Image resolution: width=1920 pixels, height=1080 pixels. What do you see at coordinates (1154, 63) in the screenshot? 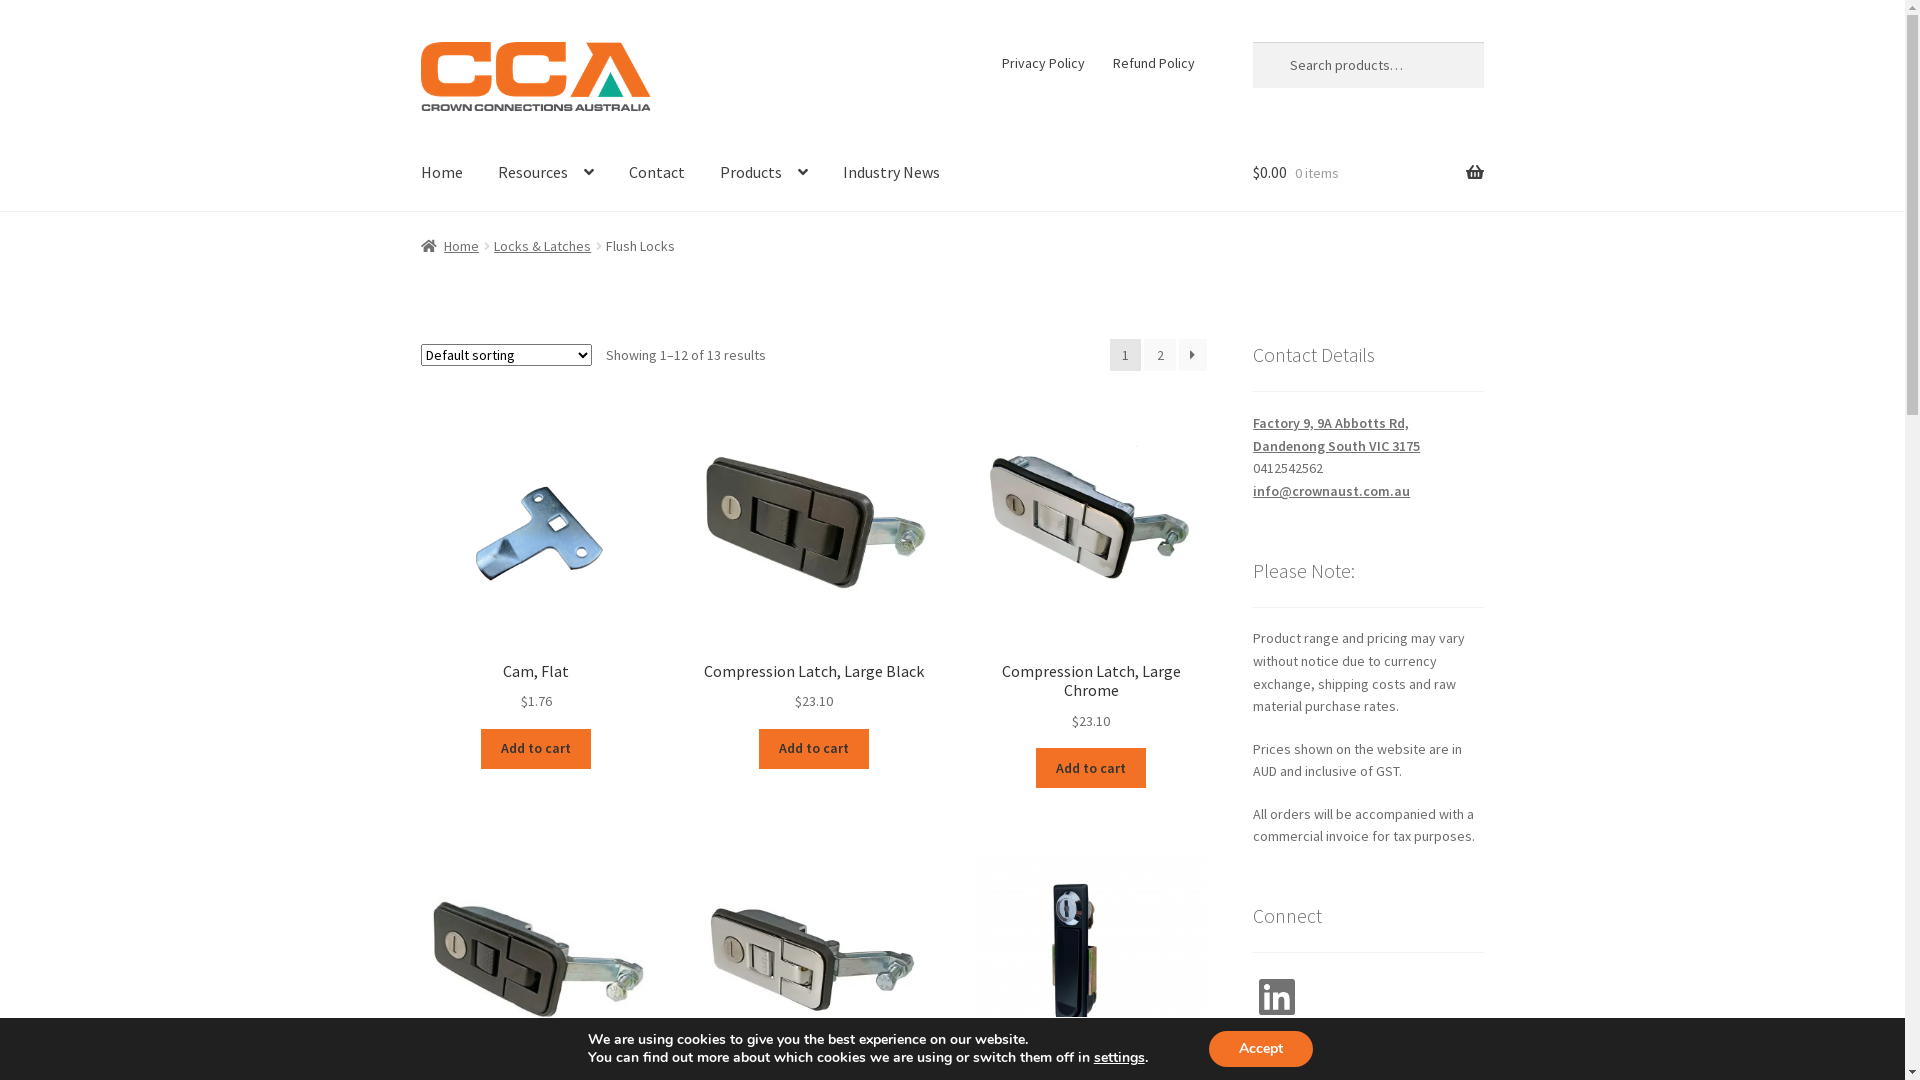
I see `Refund Policy` at bounding box center [1154, 63].